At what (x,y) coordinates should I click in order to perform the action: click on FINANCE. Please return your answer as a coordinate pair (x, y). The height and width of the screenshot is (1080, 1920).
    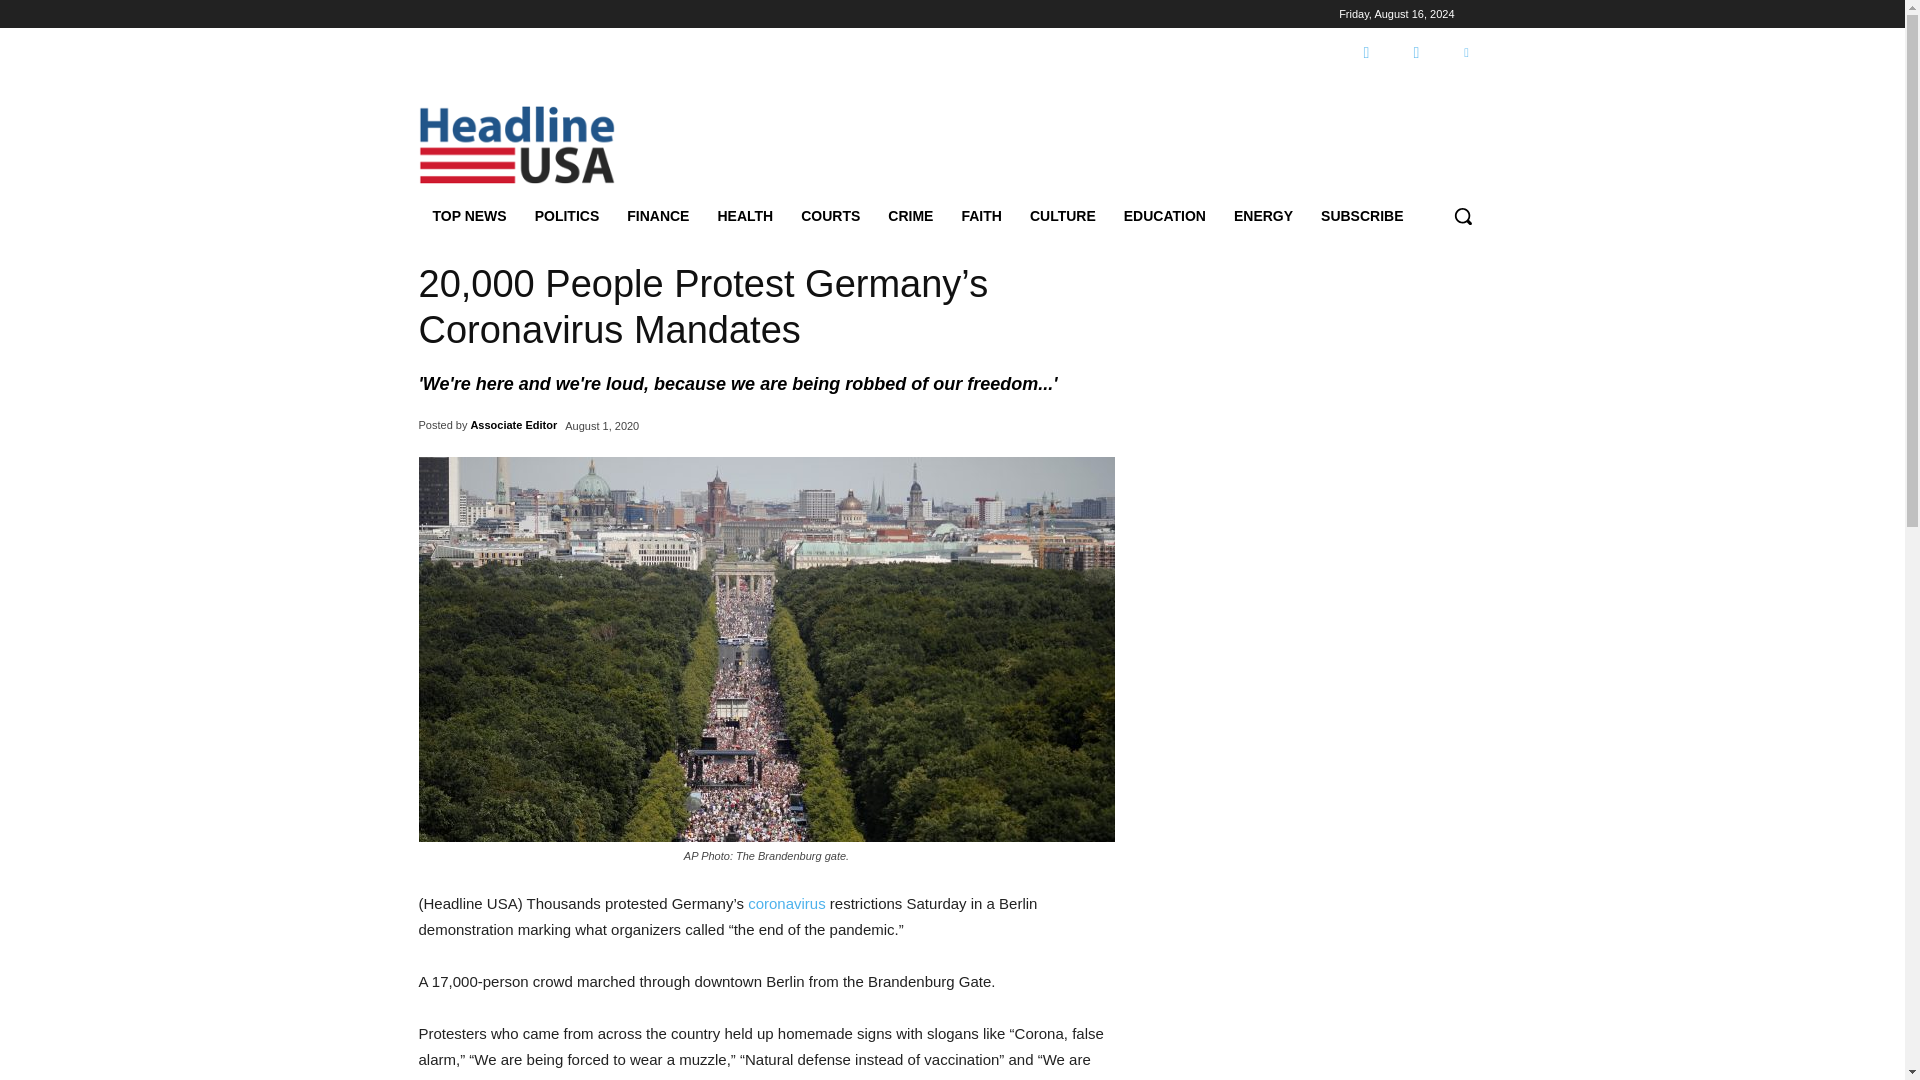
    Looking at the image, I should click on (657, 216).